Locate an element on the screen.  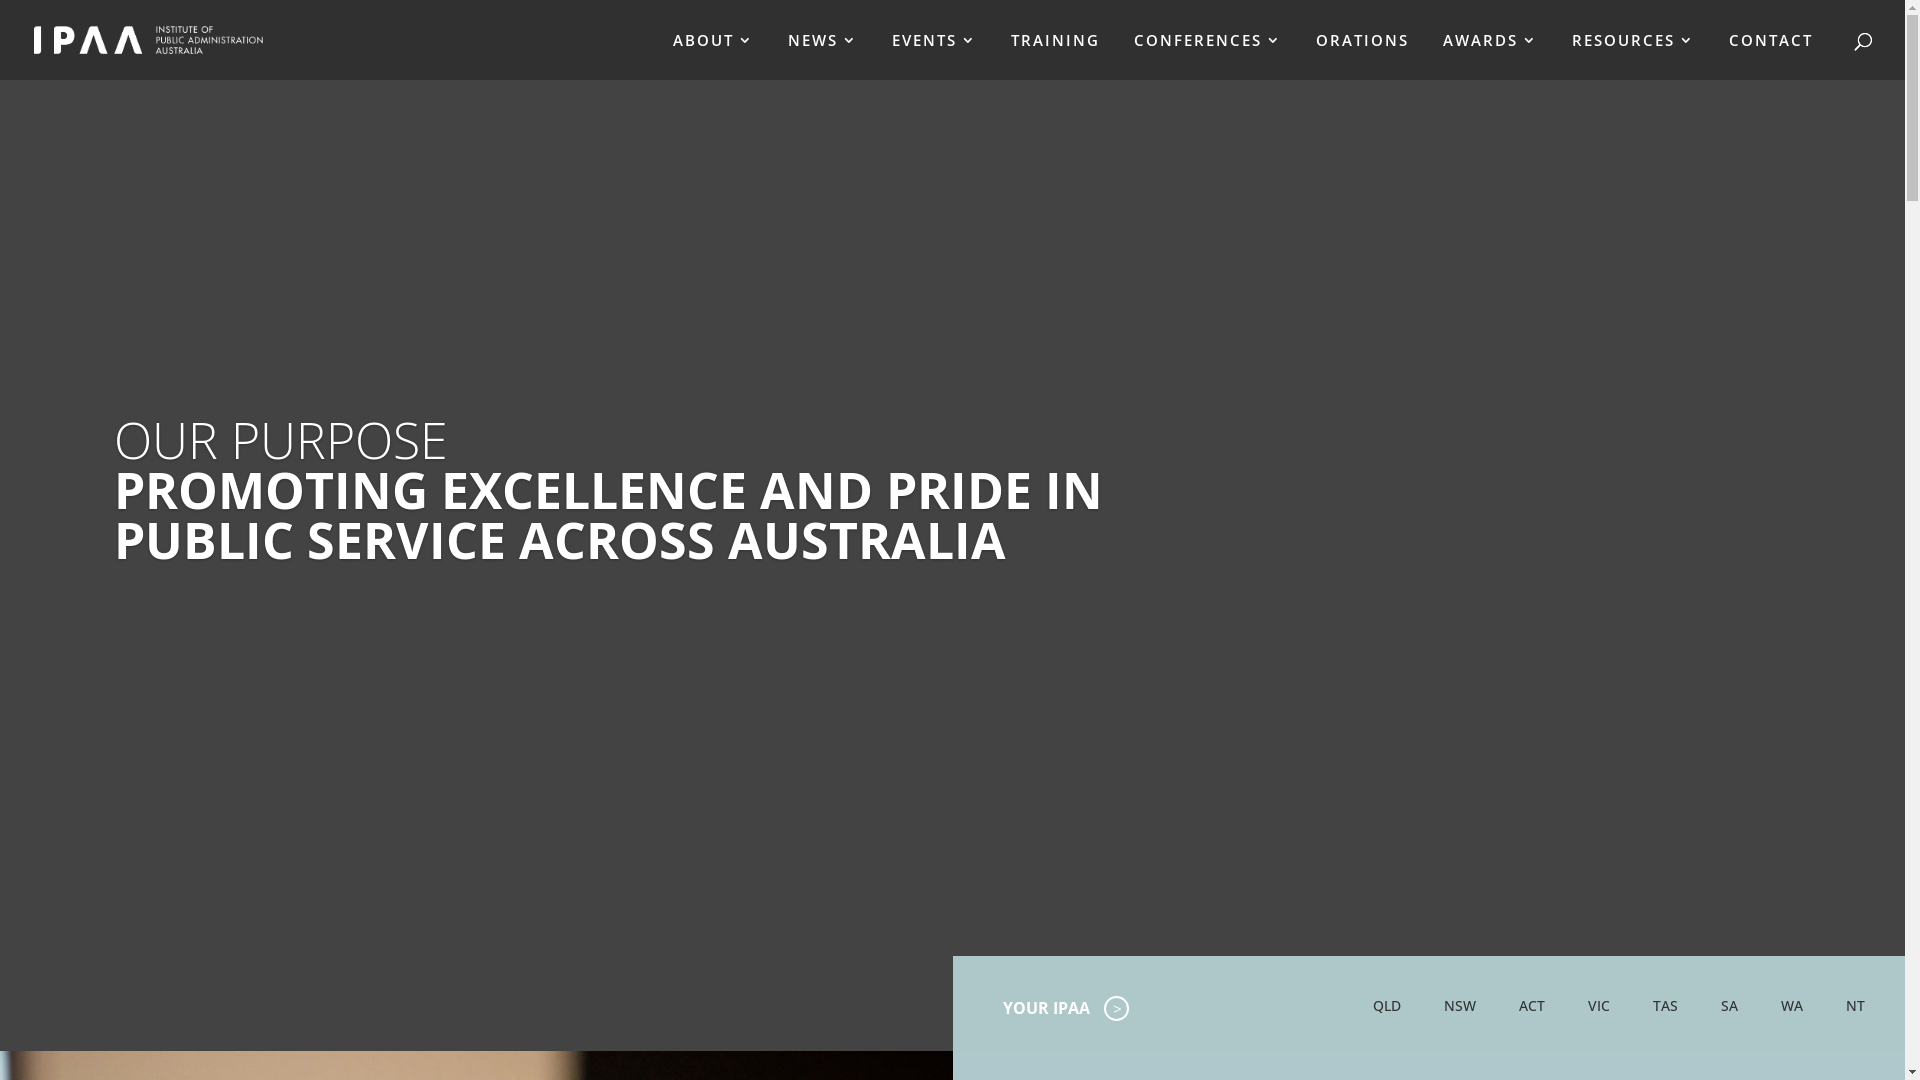
AWARDS is located at coordinates (1490, 56).